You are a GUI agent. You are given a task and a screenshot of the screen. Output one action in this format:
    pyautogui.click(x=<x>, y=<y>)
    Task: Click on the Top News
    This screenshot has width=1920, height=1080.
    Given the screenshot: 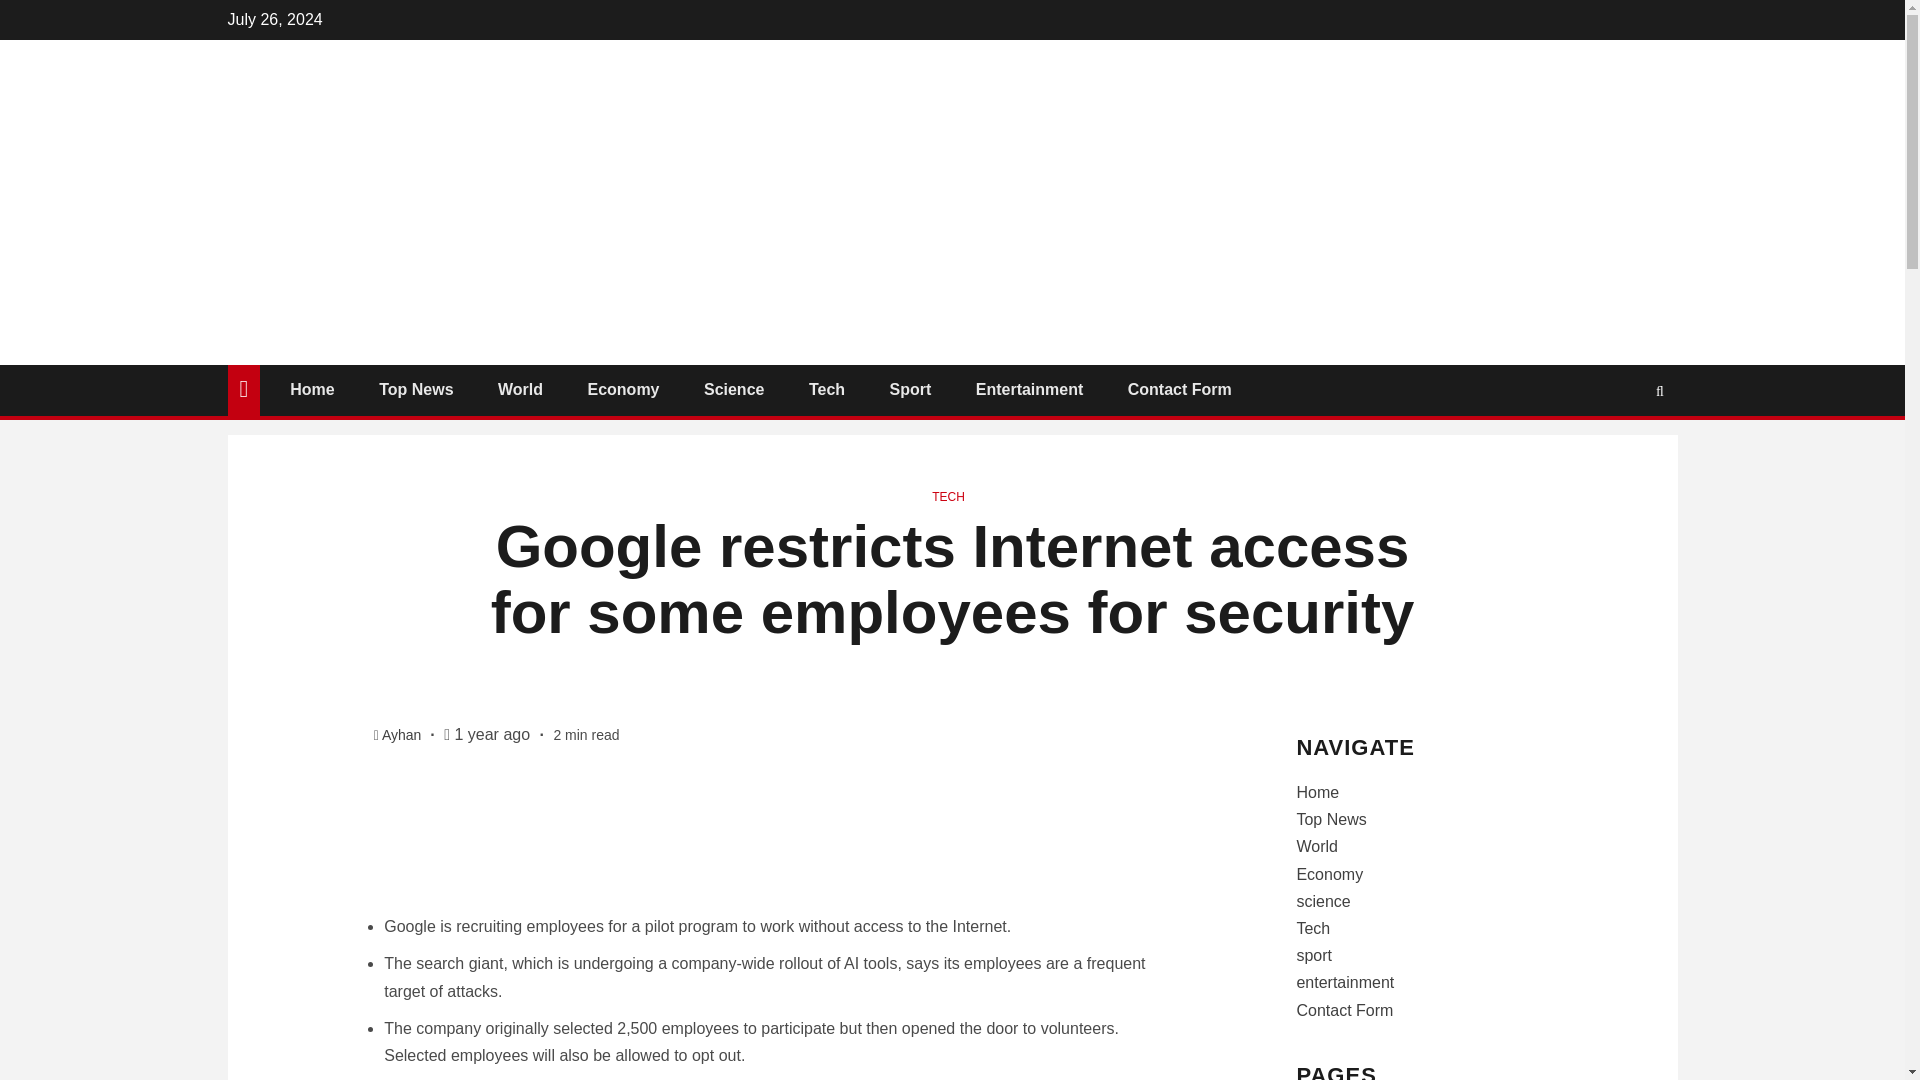 What is the action you would take?
    pyautogui.click(x=416, y=390)
    